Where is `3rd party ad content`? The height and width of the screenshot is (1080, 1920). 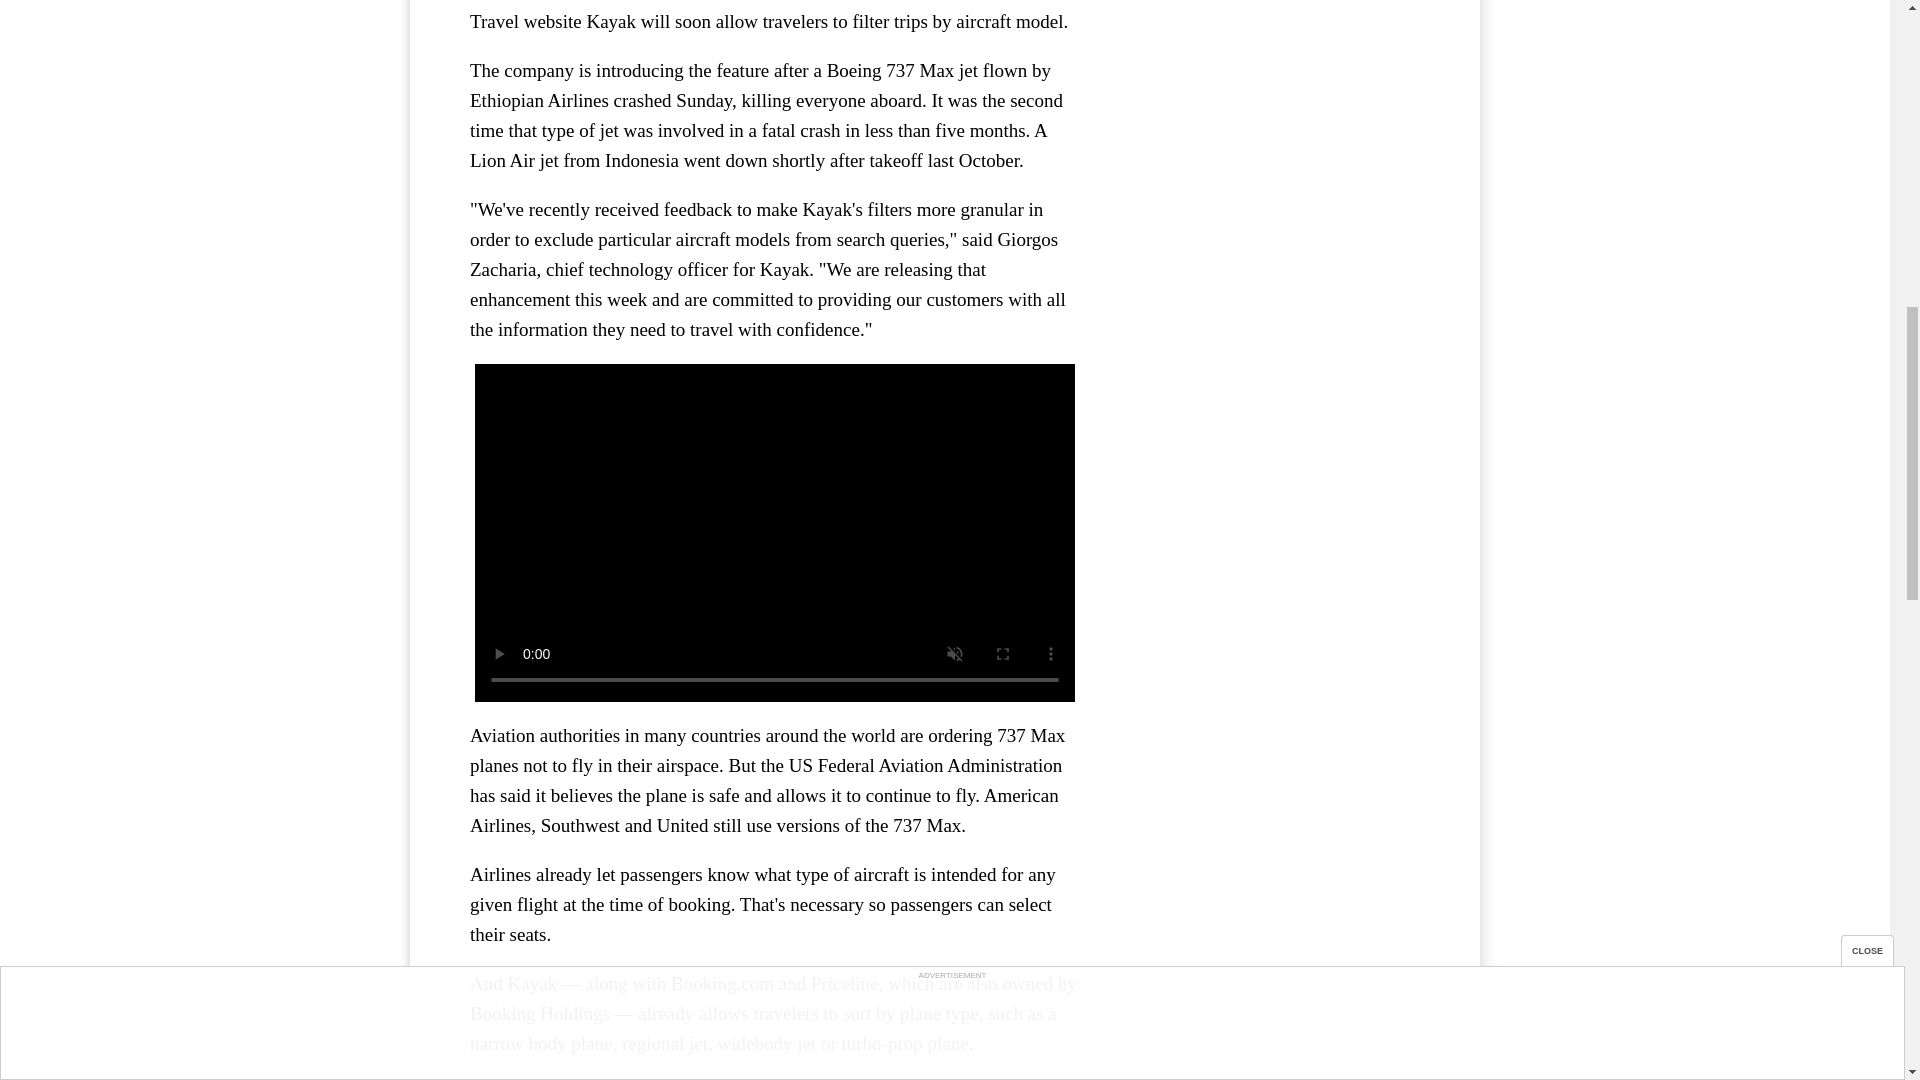 3rd party ad content is located at coordinates (1270, 98).